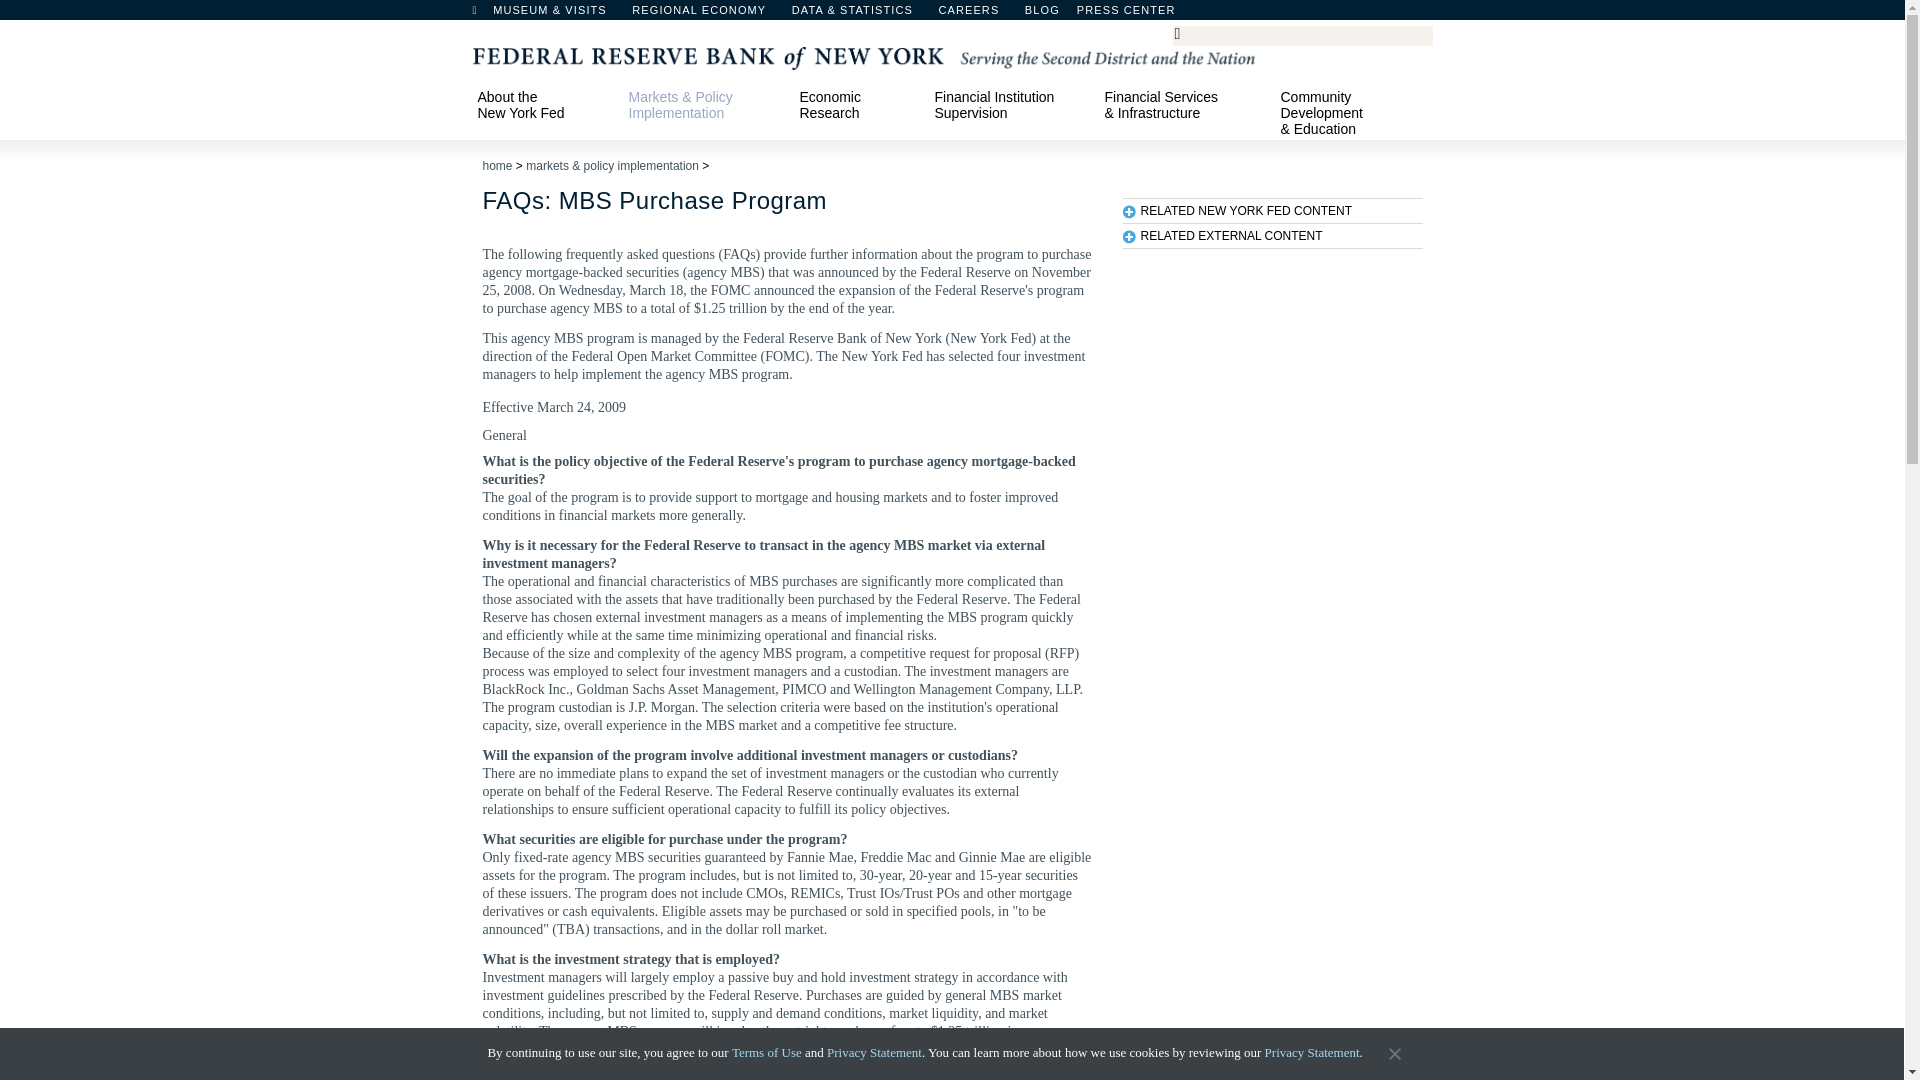 The image size is (1920, 1080). Describe the element at coordinates (1136, 15) in the screenshot. I see `Press Center` at that location.